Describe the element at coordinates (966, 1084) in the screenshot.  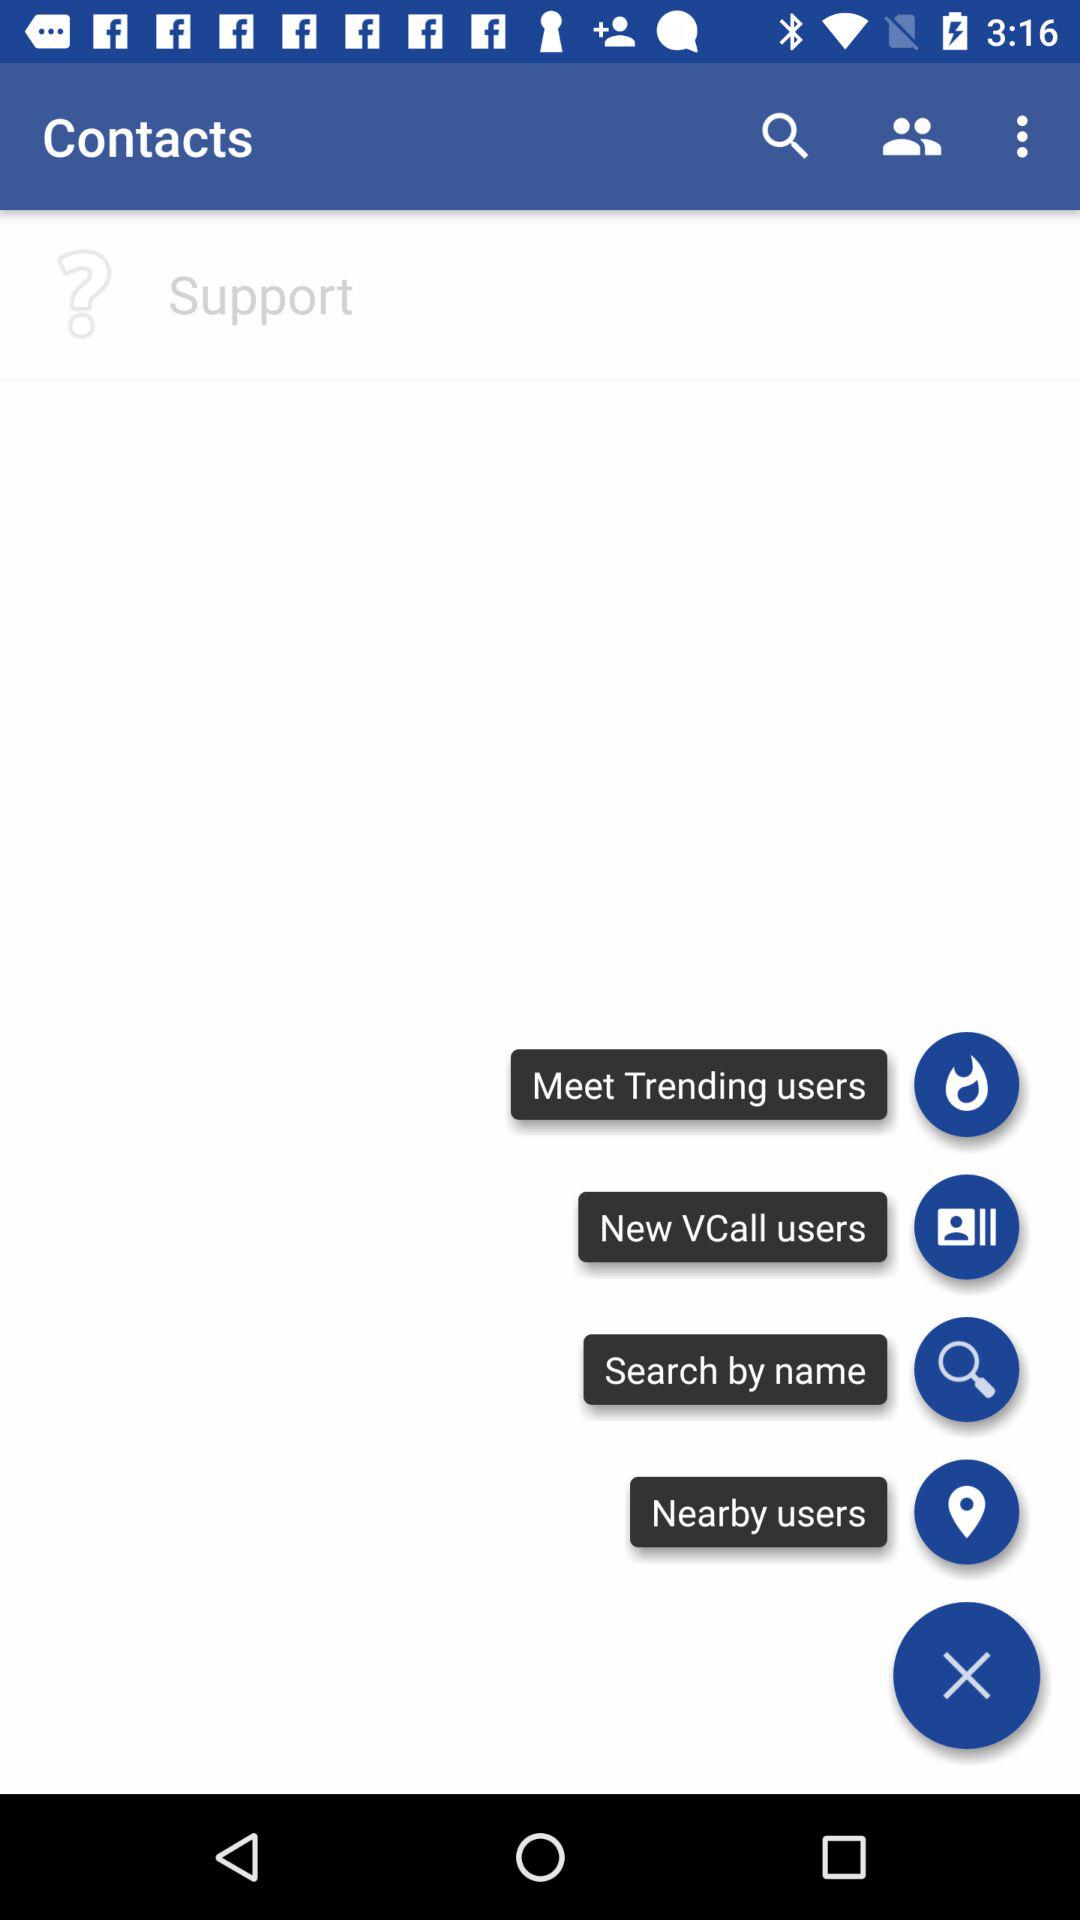
I see `go to see users that are trending` at that location.